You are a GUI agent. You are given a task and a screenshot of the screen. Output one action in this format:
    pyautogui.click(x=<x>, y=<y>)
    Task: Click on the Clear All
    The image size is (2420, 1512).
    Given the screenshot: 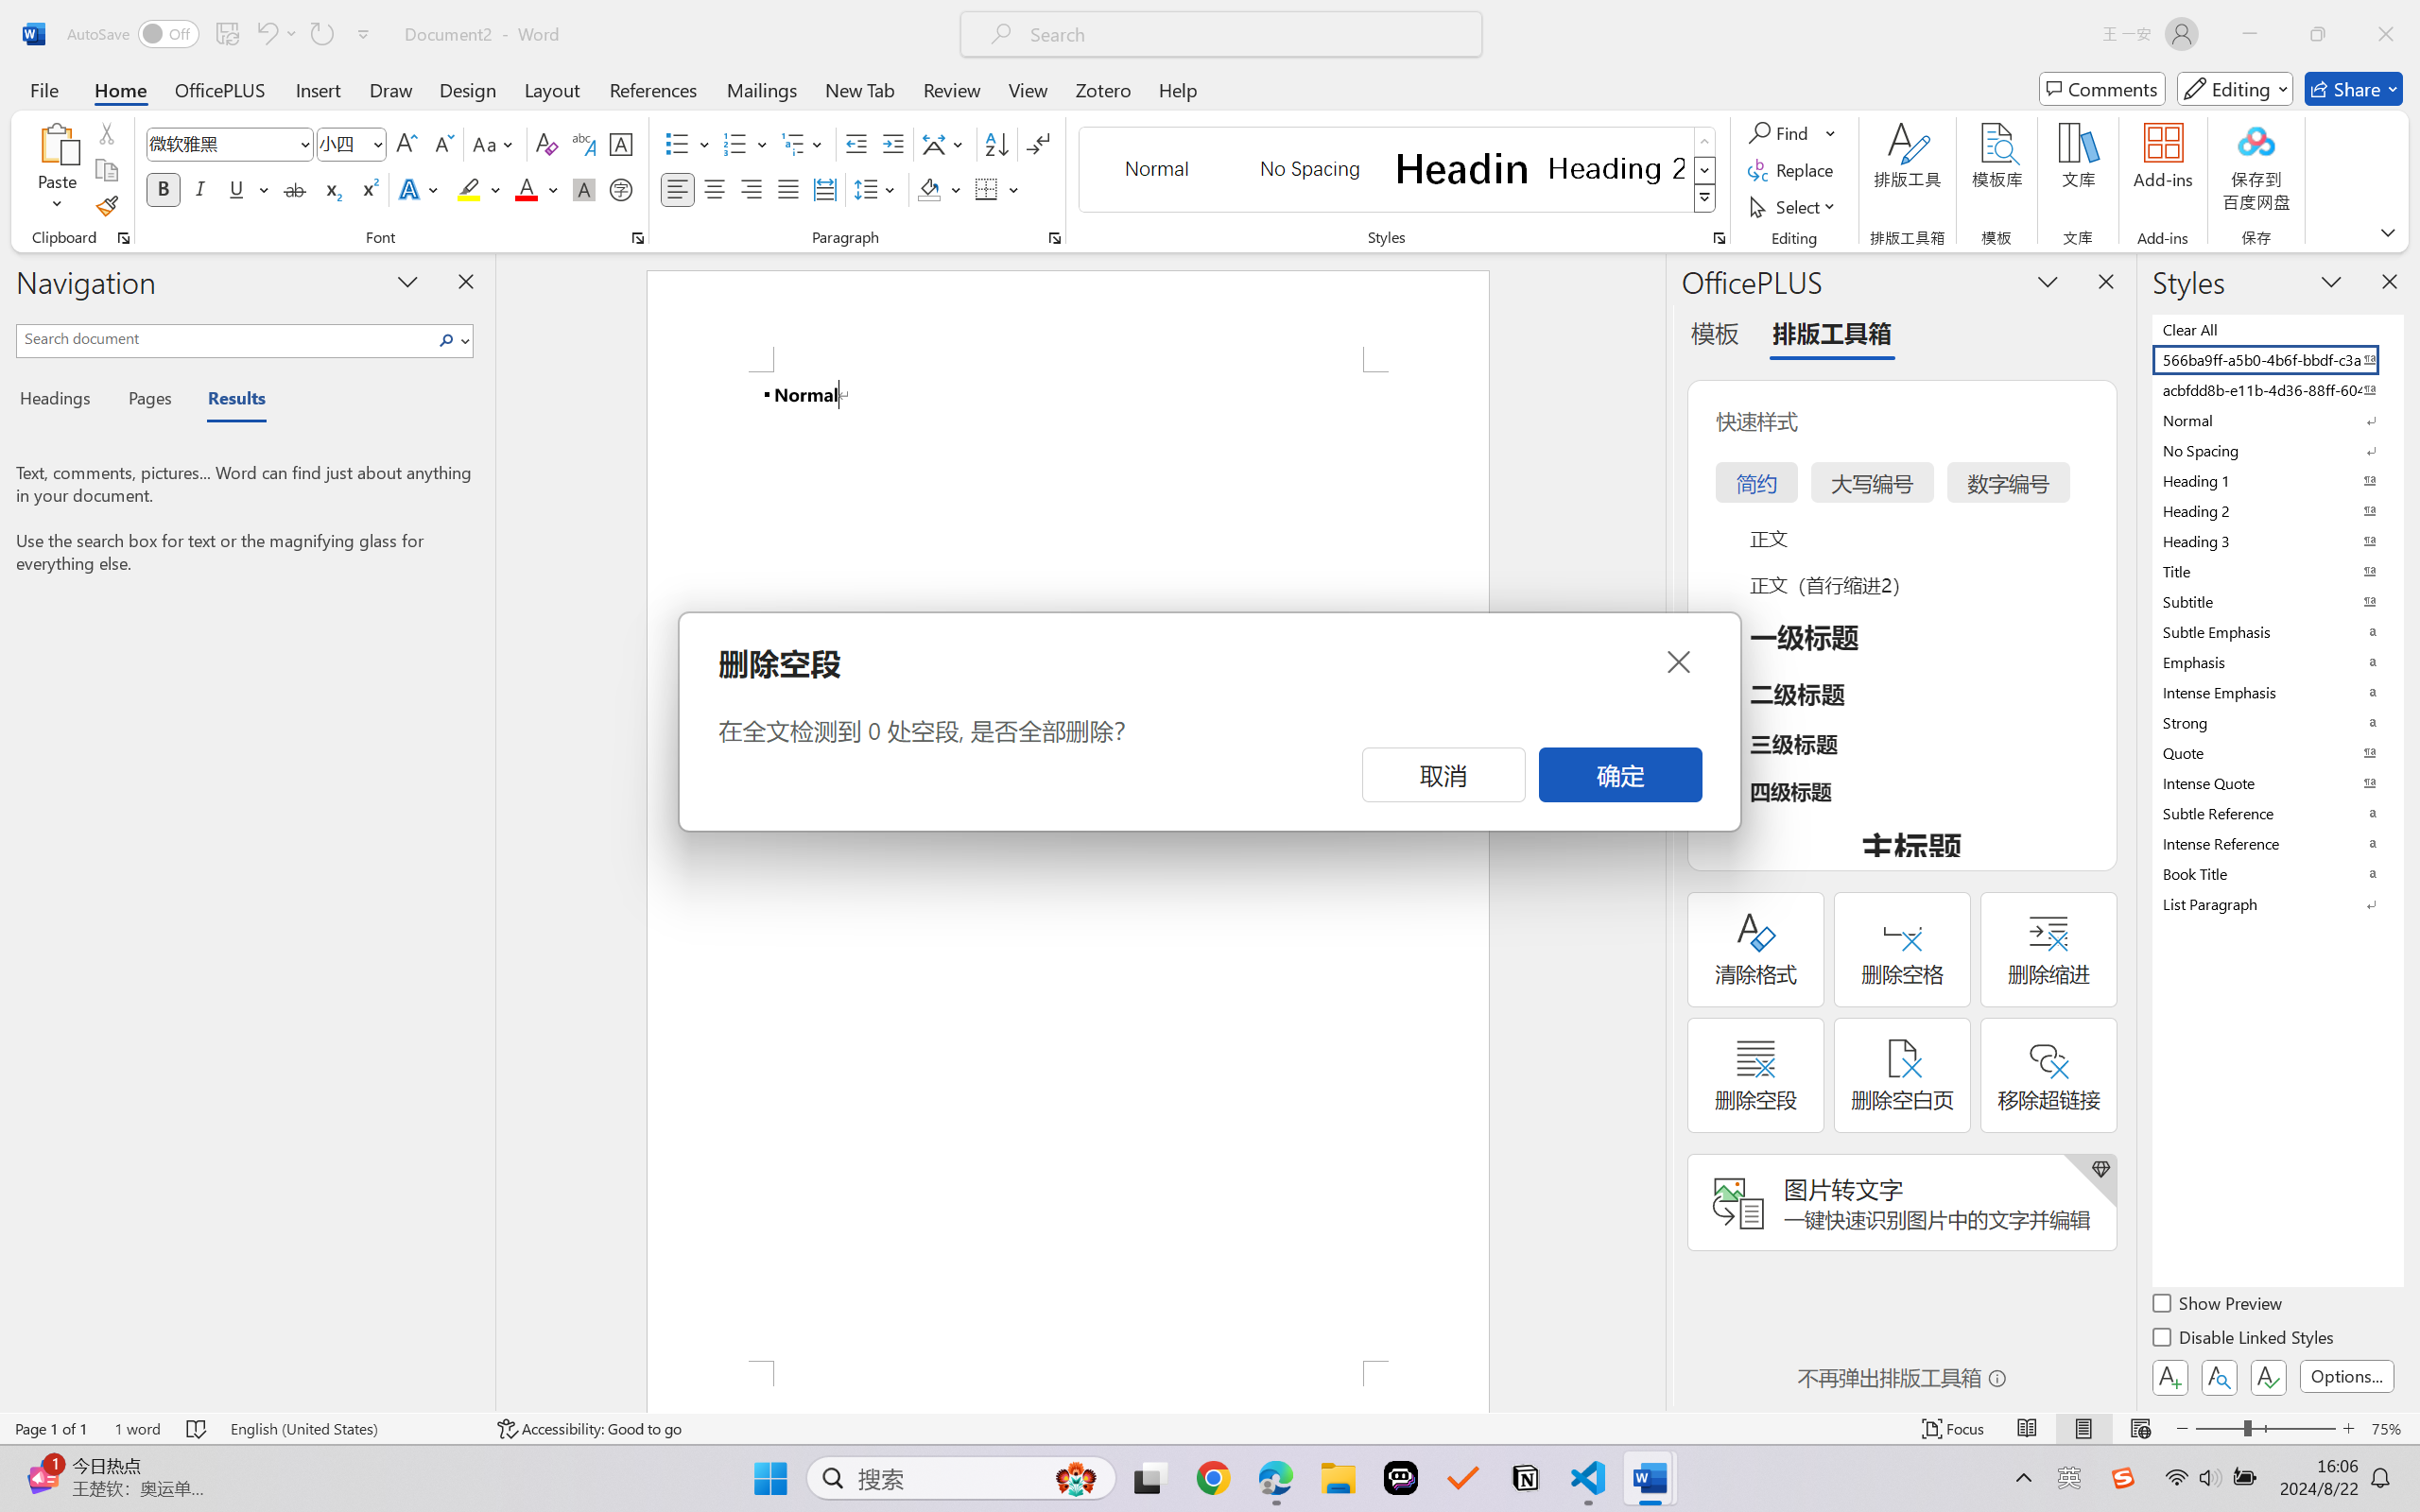 What is the action you would take?
    pyautogui.click(x=2276, y=329)
    